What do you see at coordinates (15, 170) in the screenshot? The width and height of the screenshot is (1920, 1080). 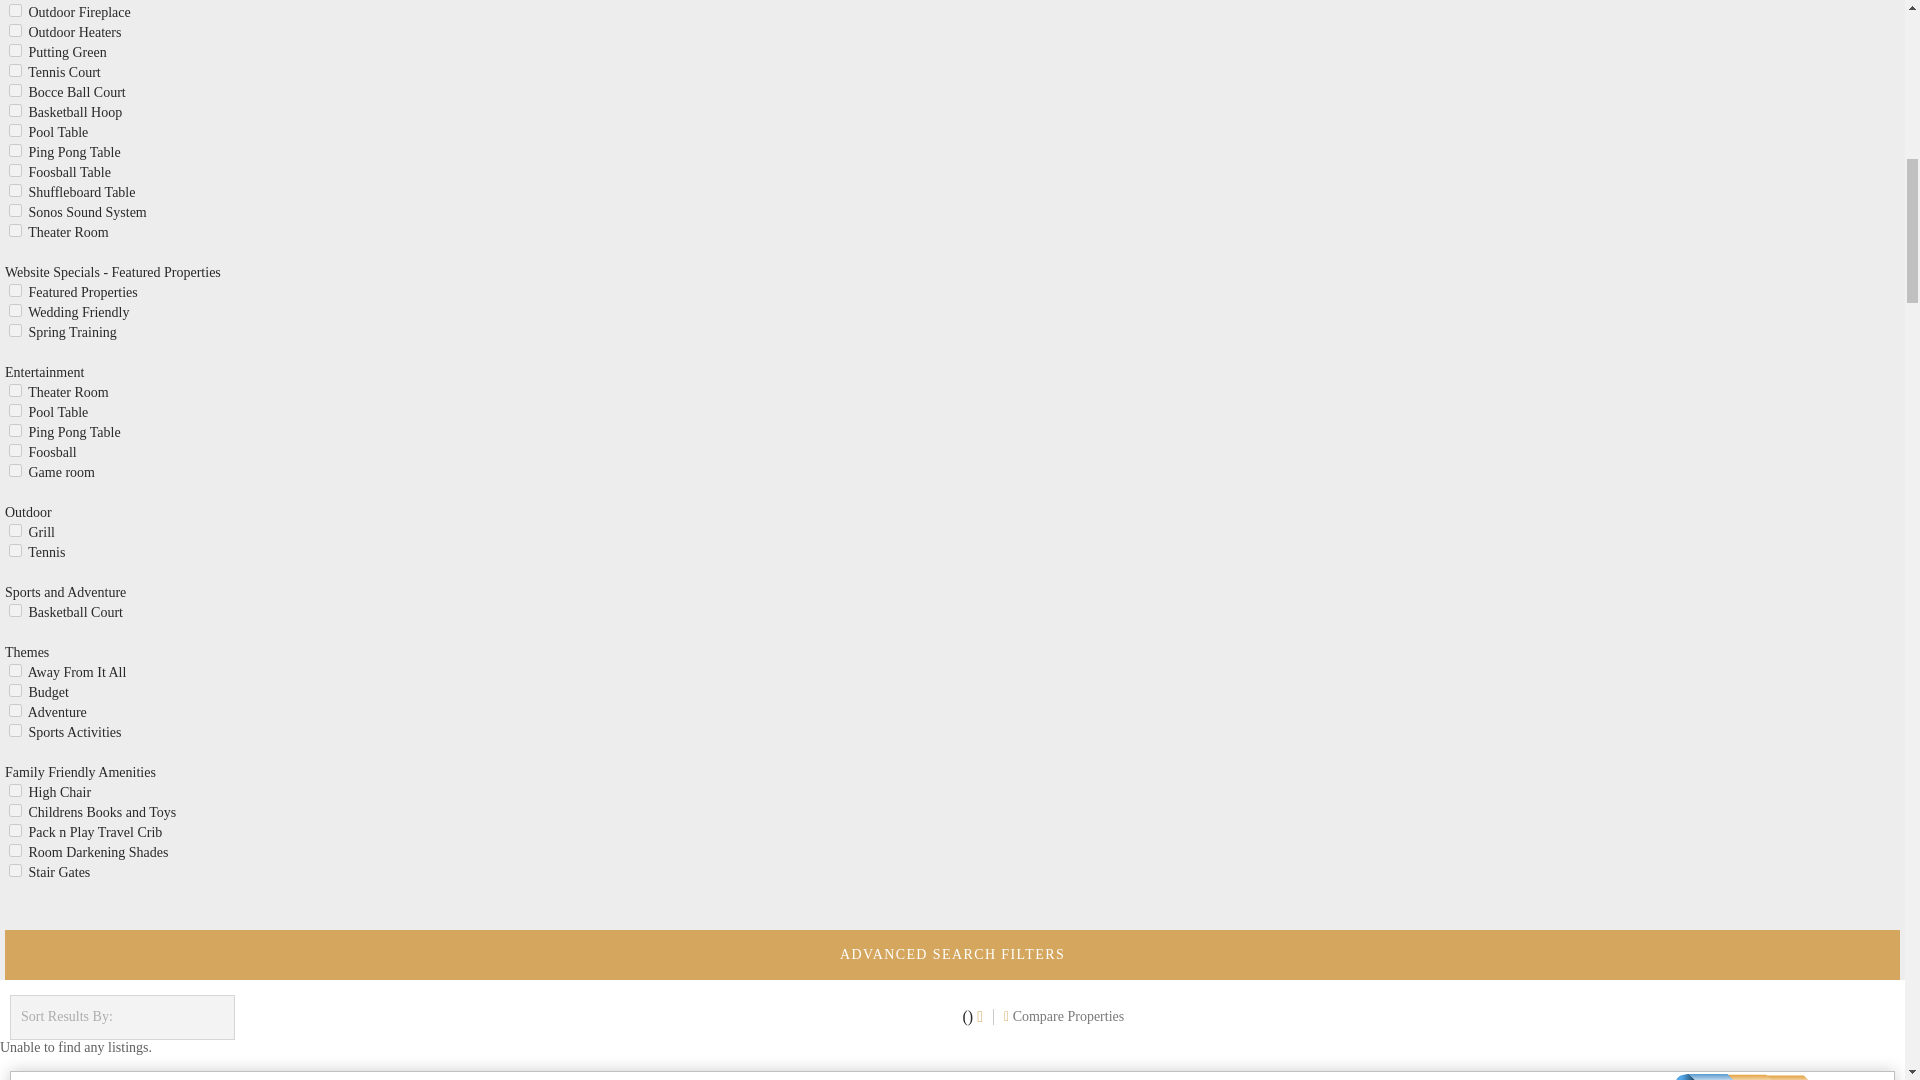 I see `on` at bounding box center [15, 170].